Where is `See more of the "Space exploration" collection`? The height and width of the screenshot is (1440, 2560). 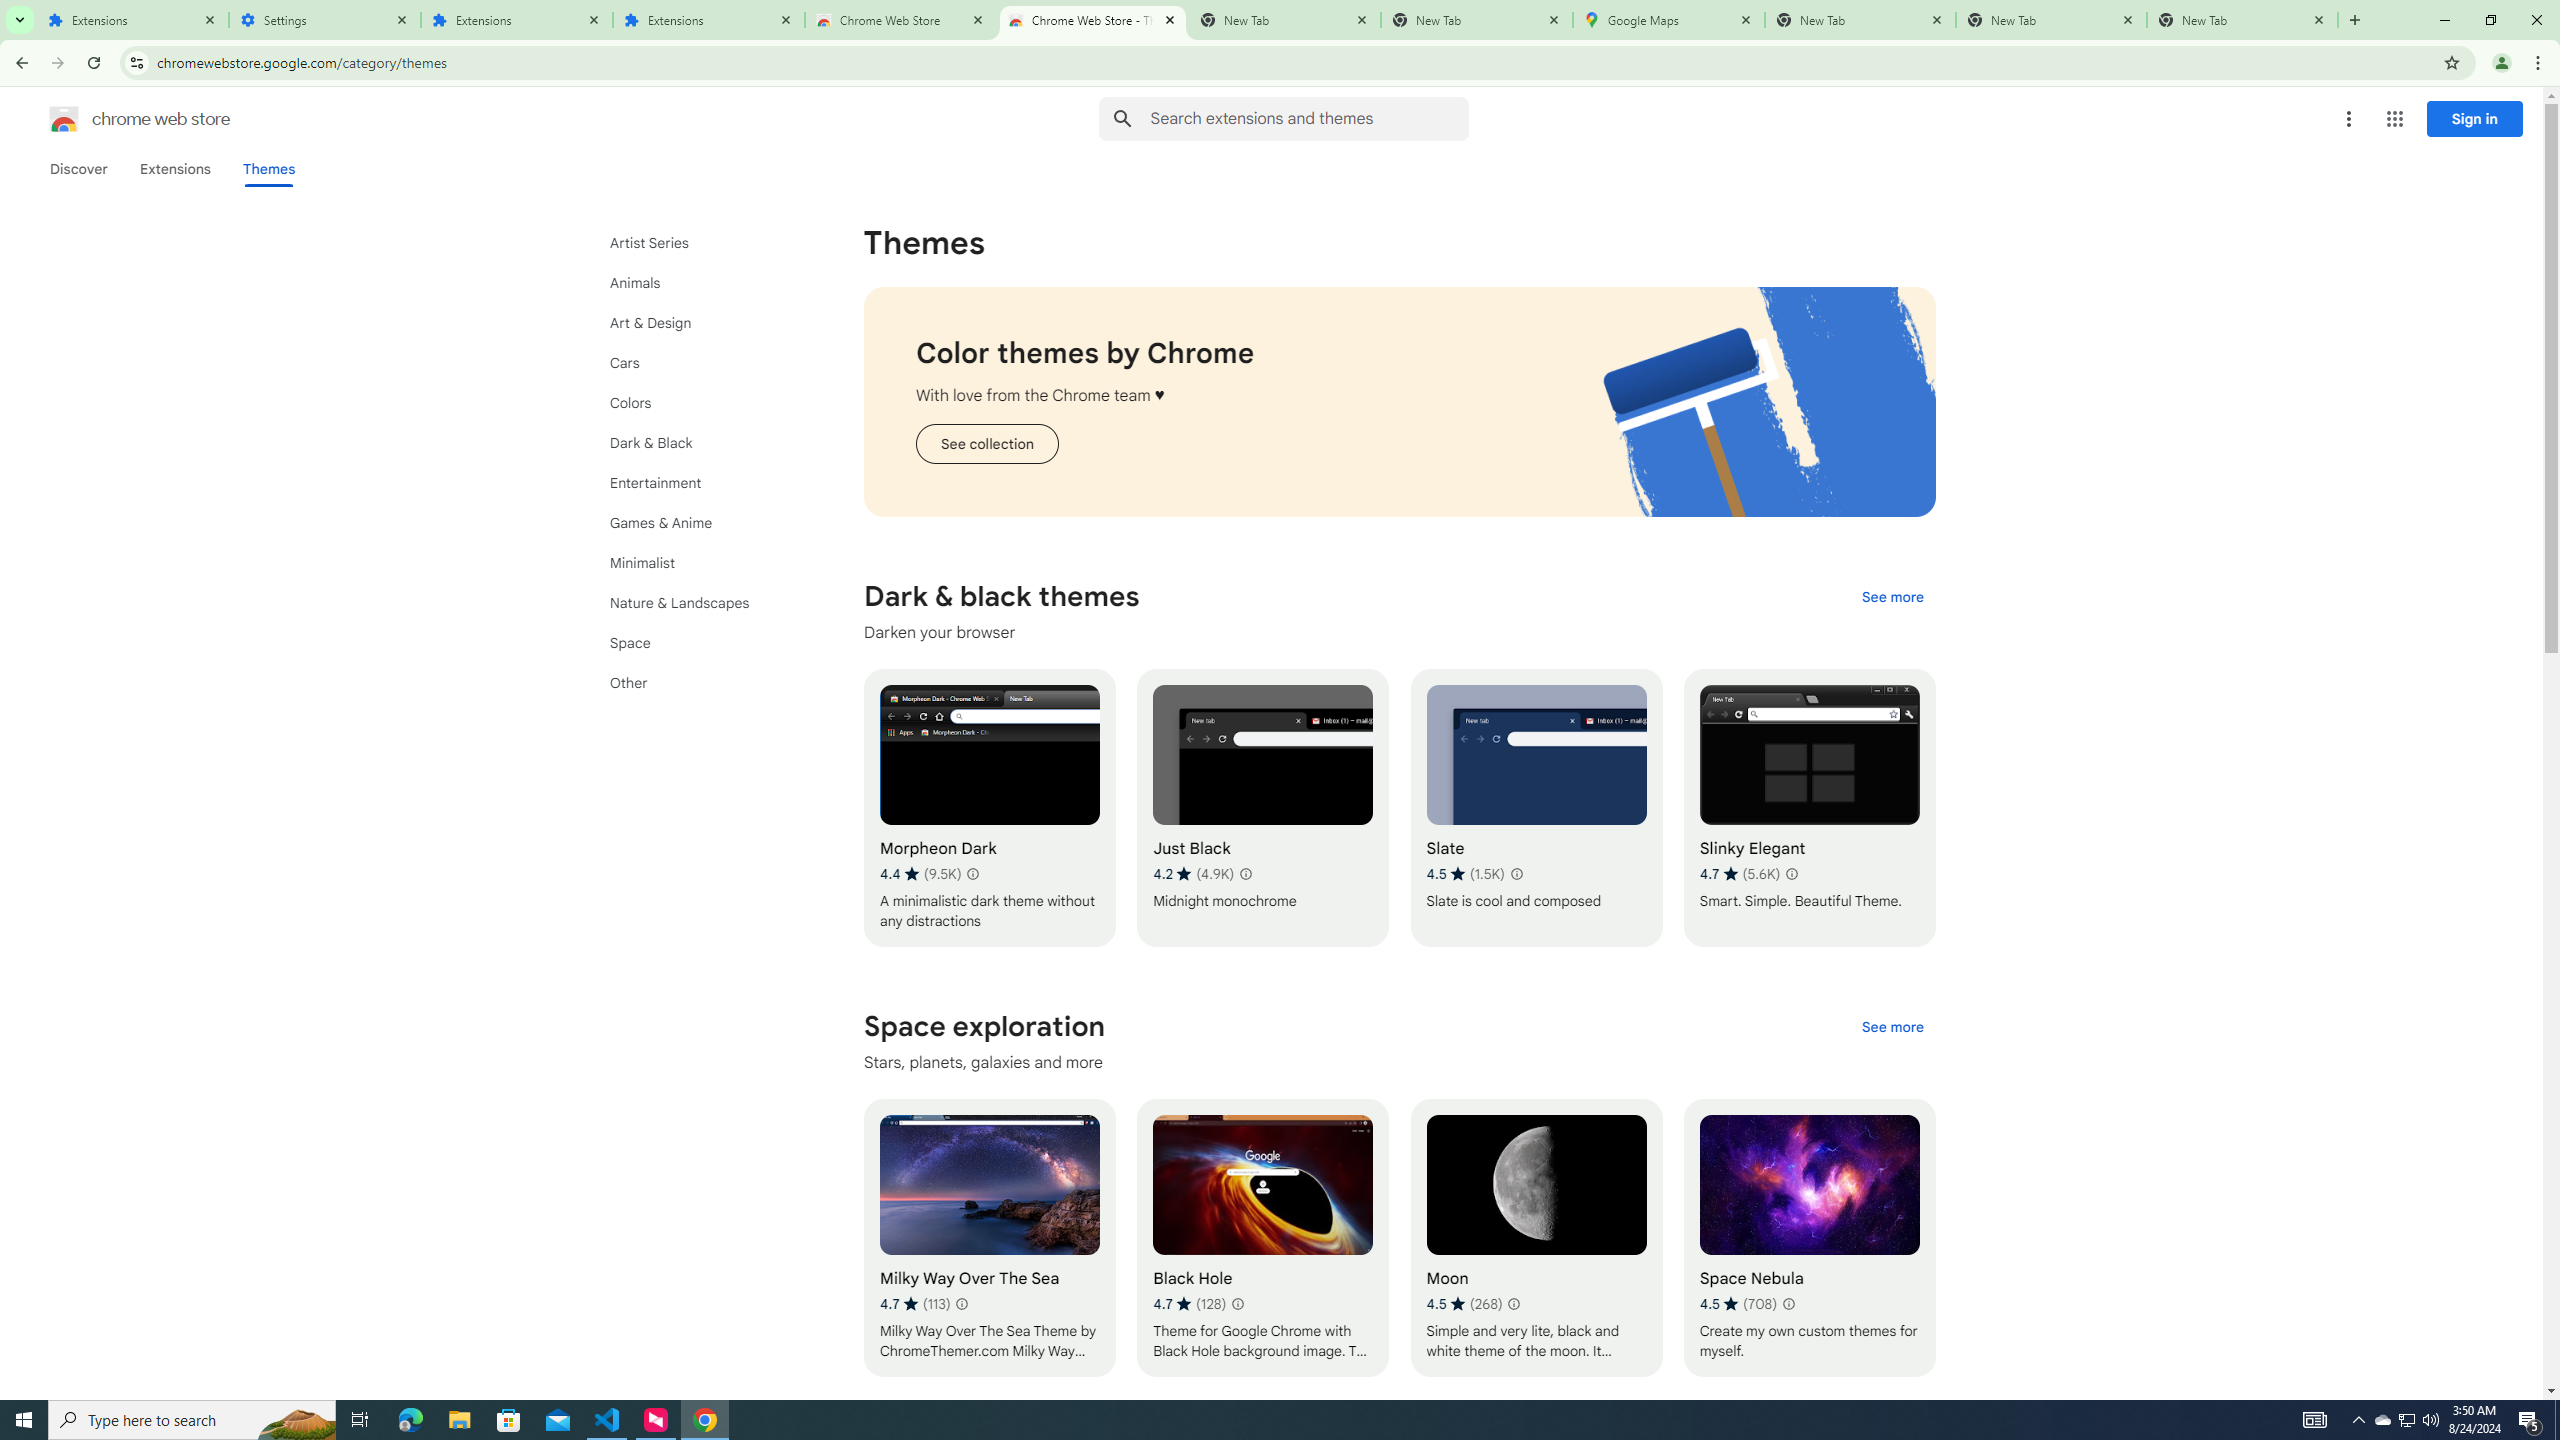
See more of the "Space exploration" collection is located at coordinates (1892, 1027).